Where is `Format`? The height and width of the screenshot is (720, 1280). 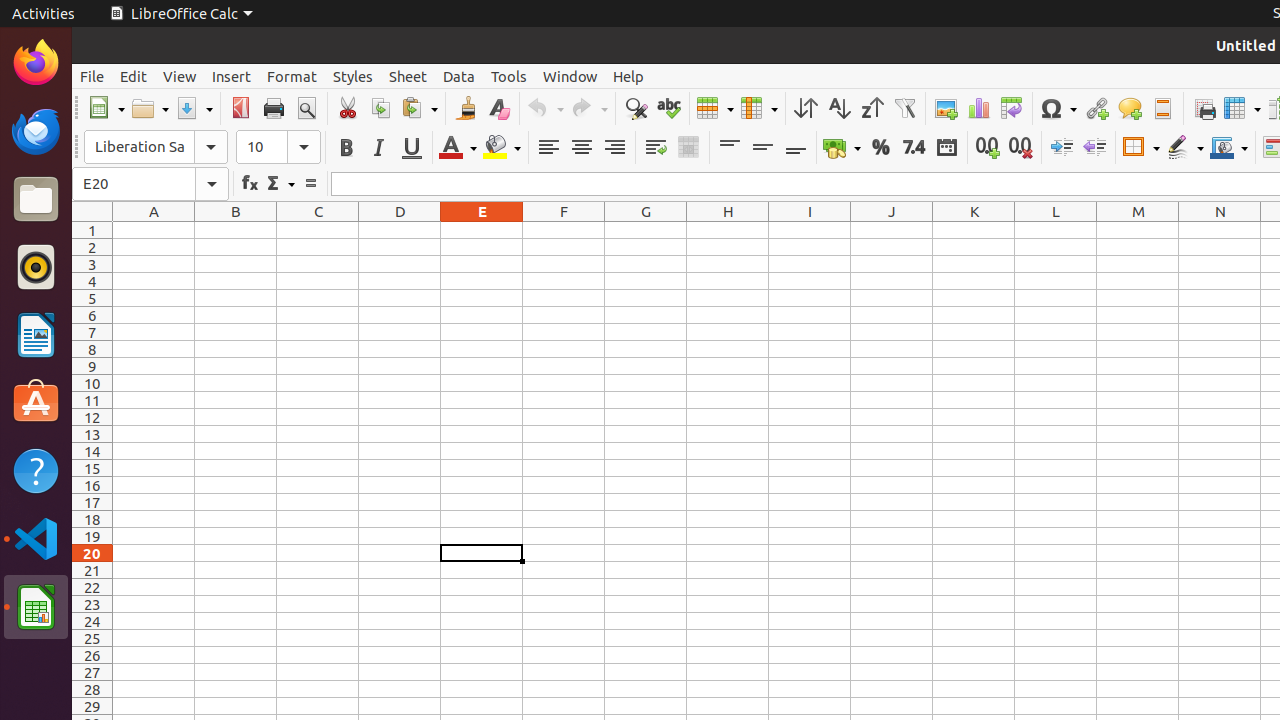
Format is located at coordinates (292, 76).